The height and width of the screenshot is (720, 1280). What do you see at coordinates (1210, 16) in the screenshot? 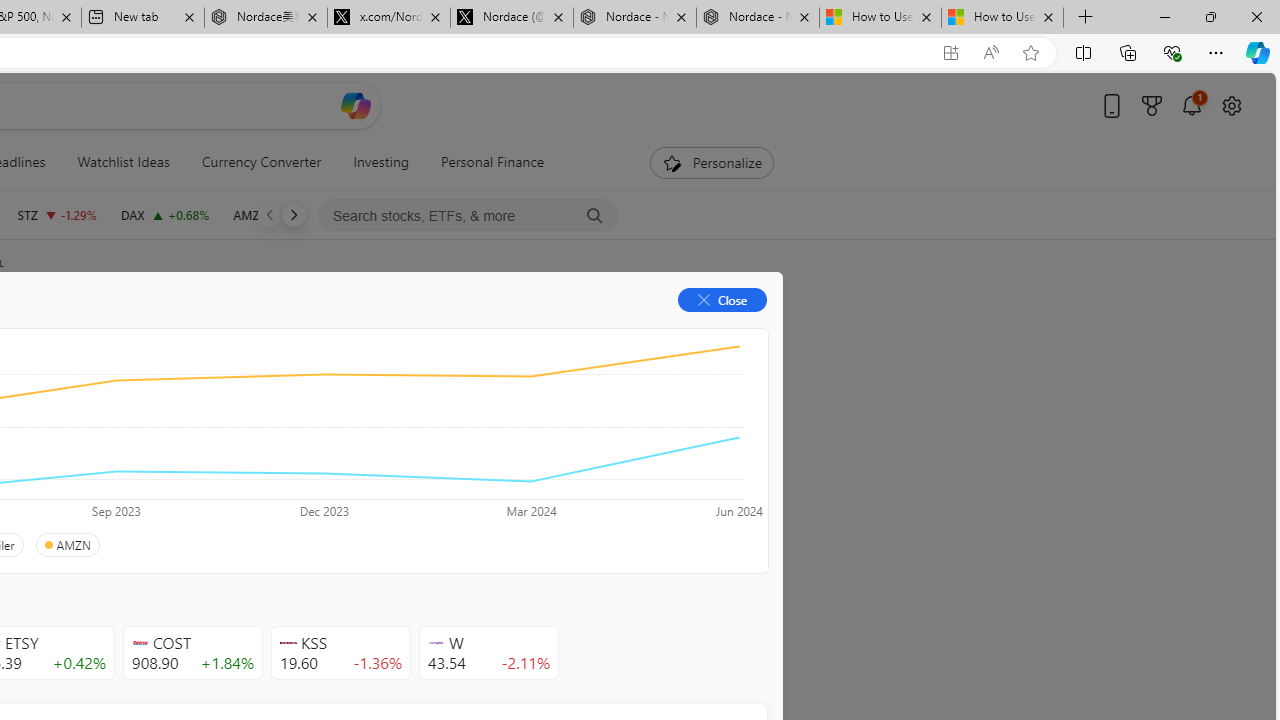
I see `Restore` at bounding box center [1210, 16].